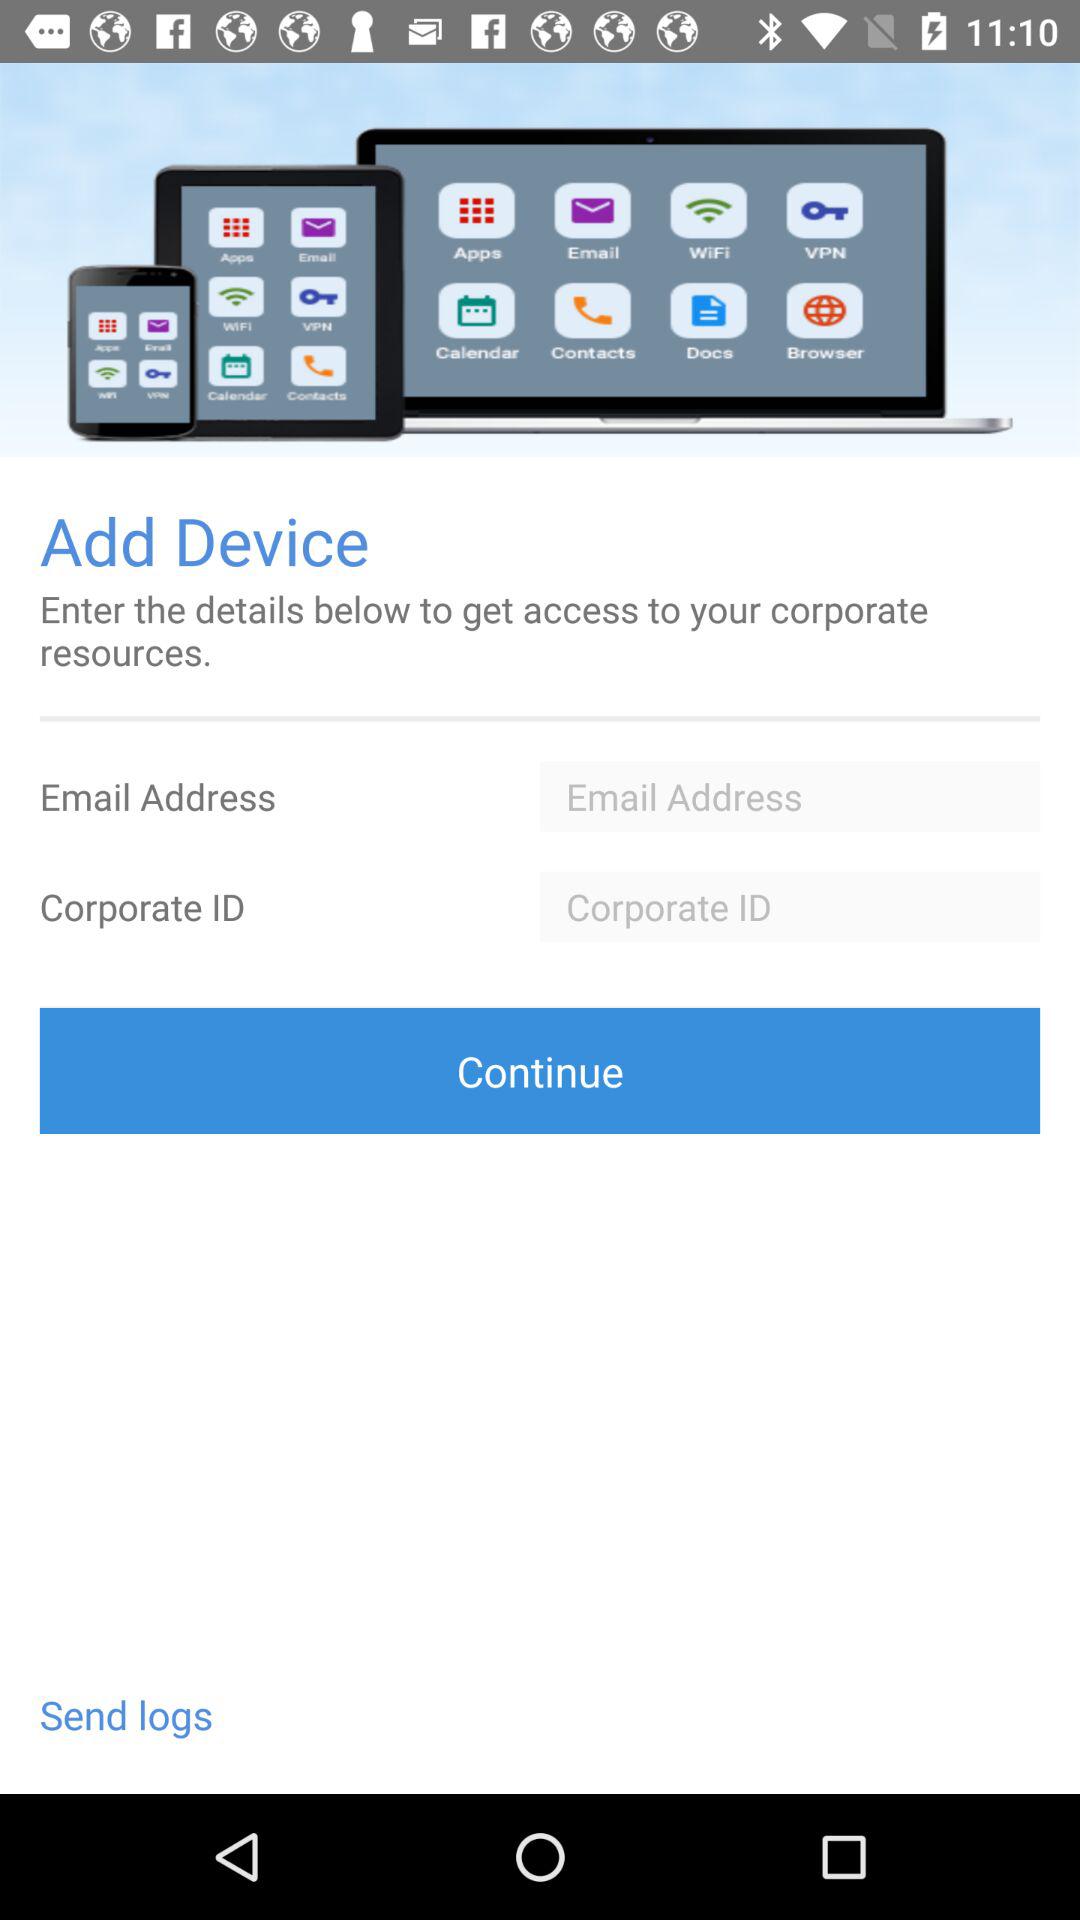 This screenshot has height=1920, width=1080. What do you see at coordinates (126, 1714) in the screenshot?
I see `swipe to the send logs` at bounding box center [126, 1714].